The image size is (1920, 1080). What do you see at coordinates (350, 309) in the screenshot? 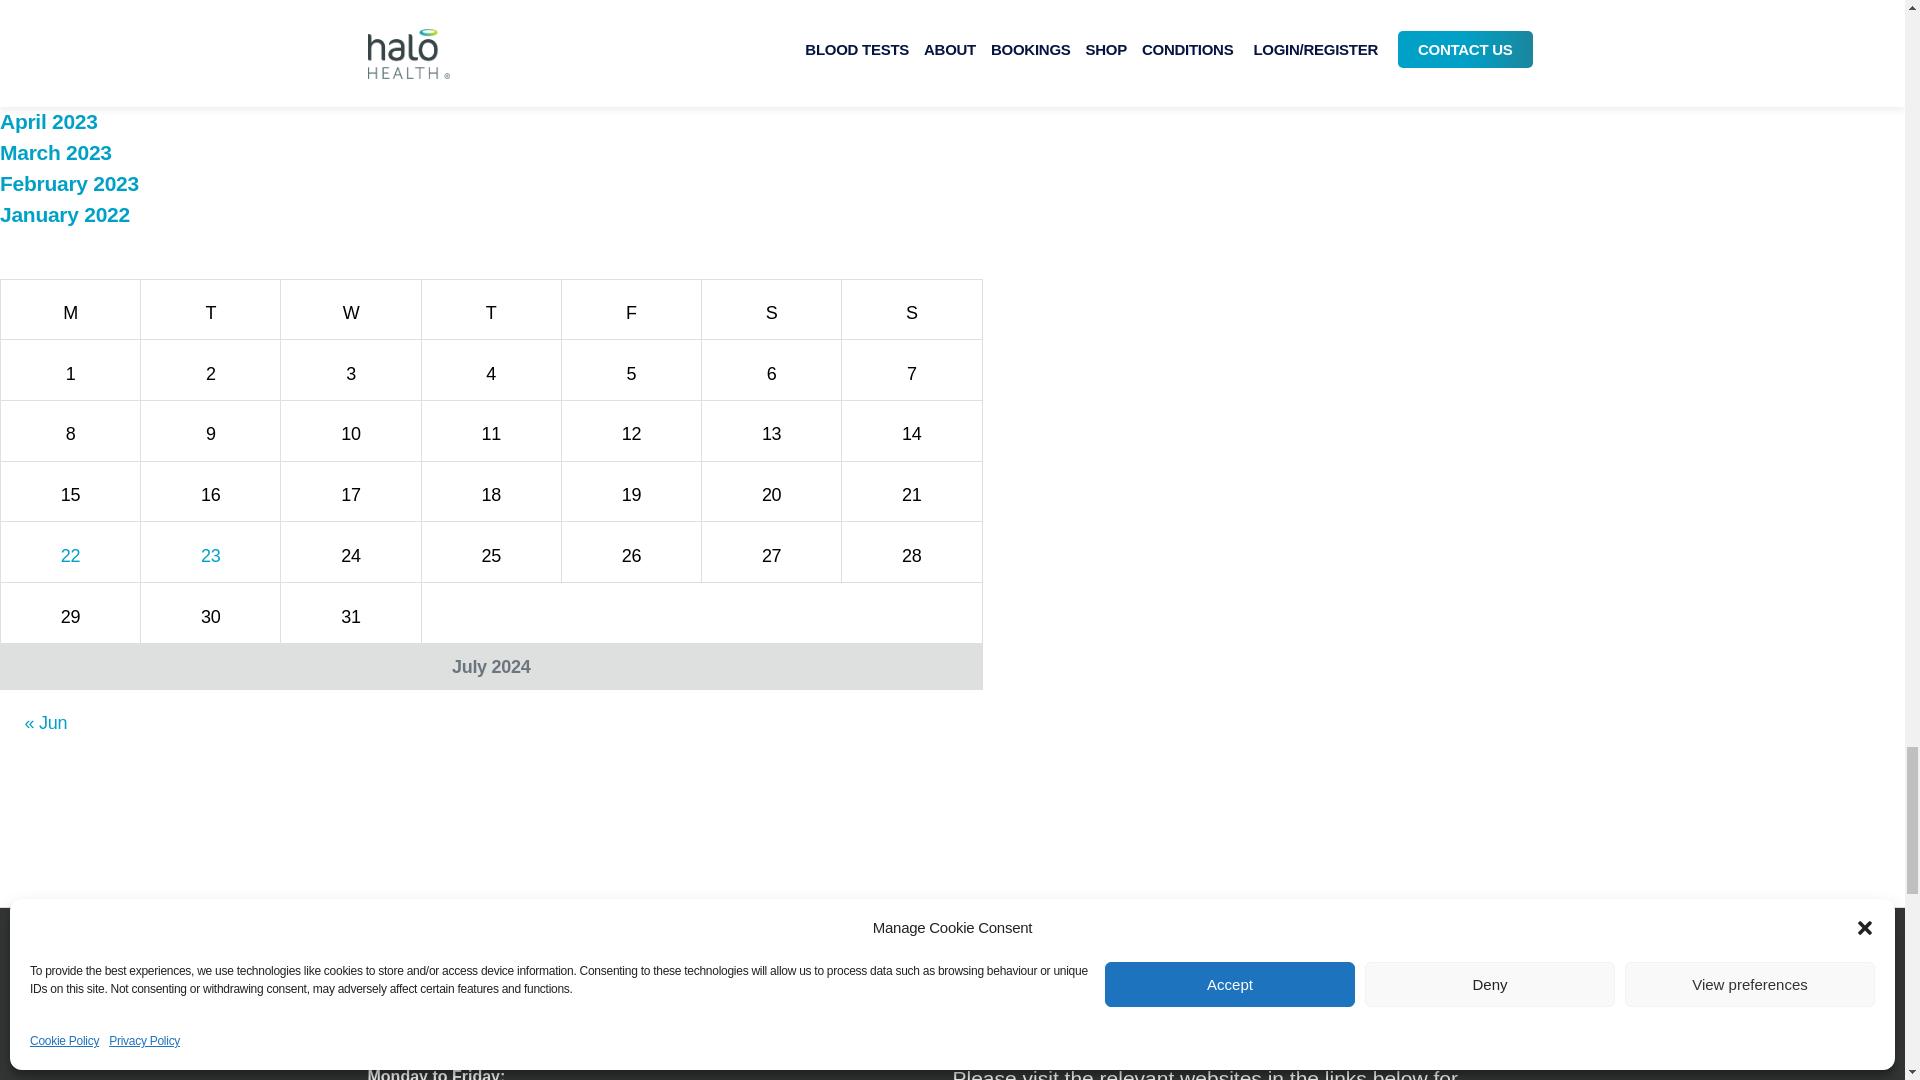
I see `Wednesday` at bounding box center [350, 309].